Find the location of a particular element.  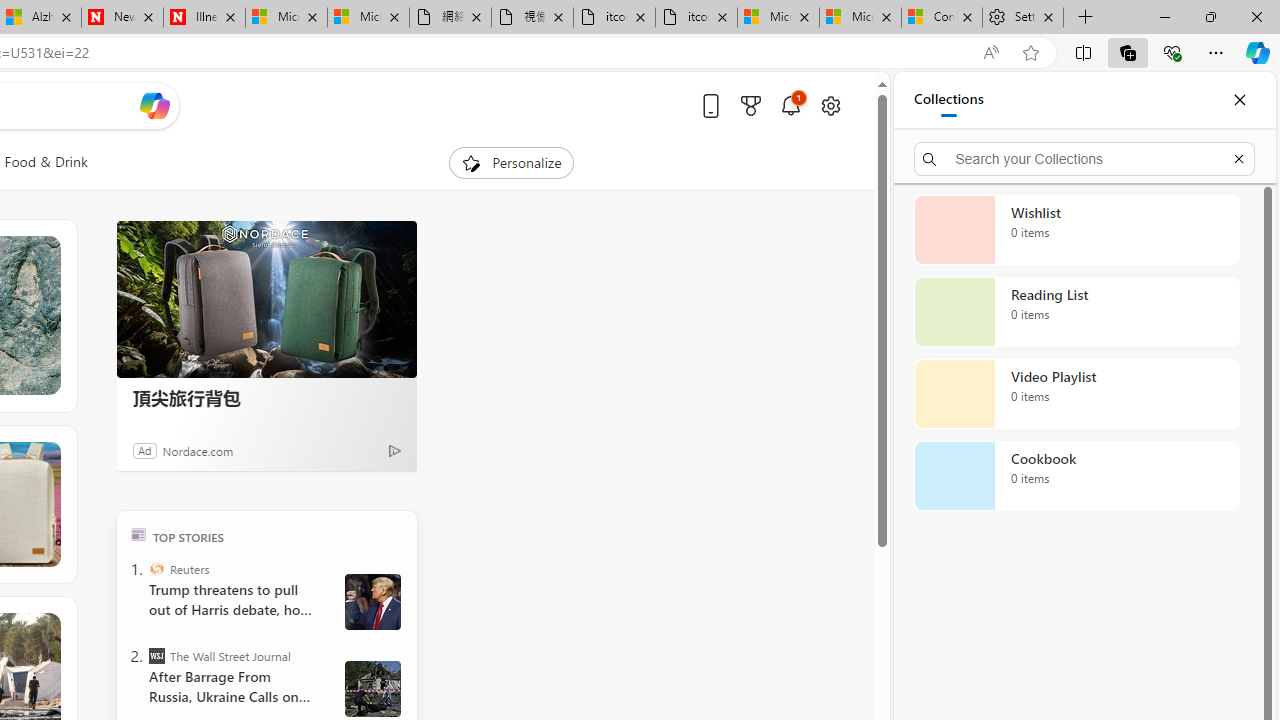

TOP is located at coordinates (138, 534).